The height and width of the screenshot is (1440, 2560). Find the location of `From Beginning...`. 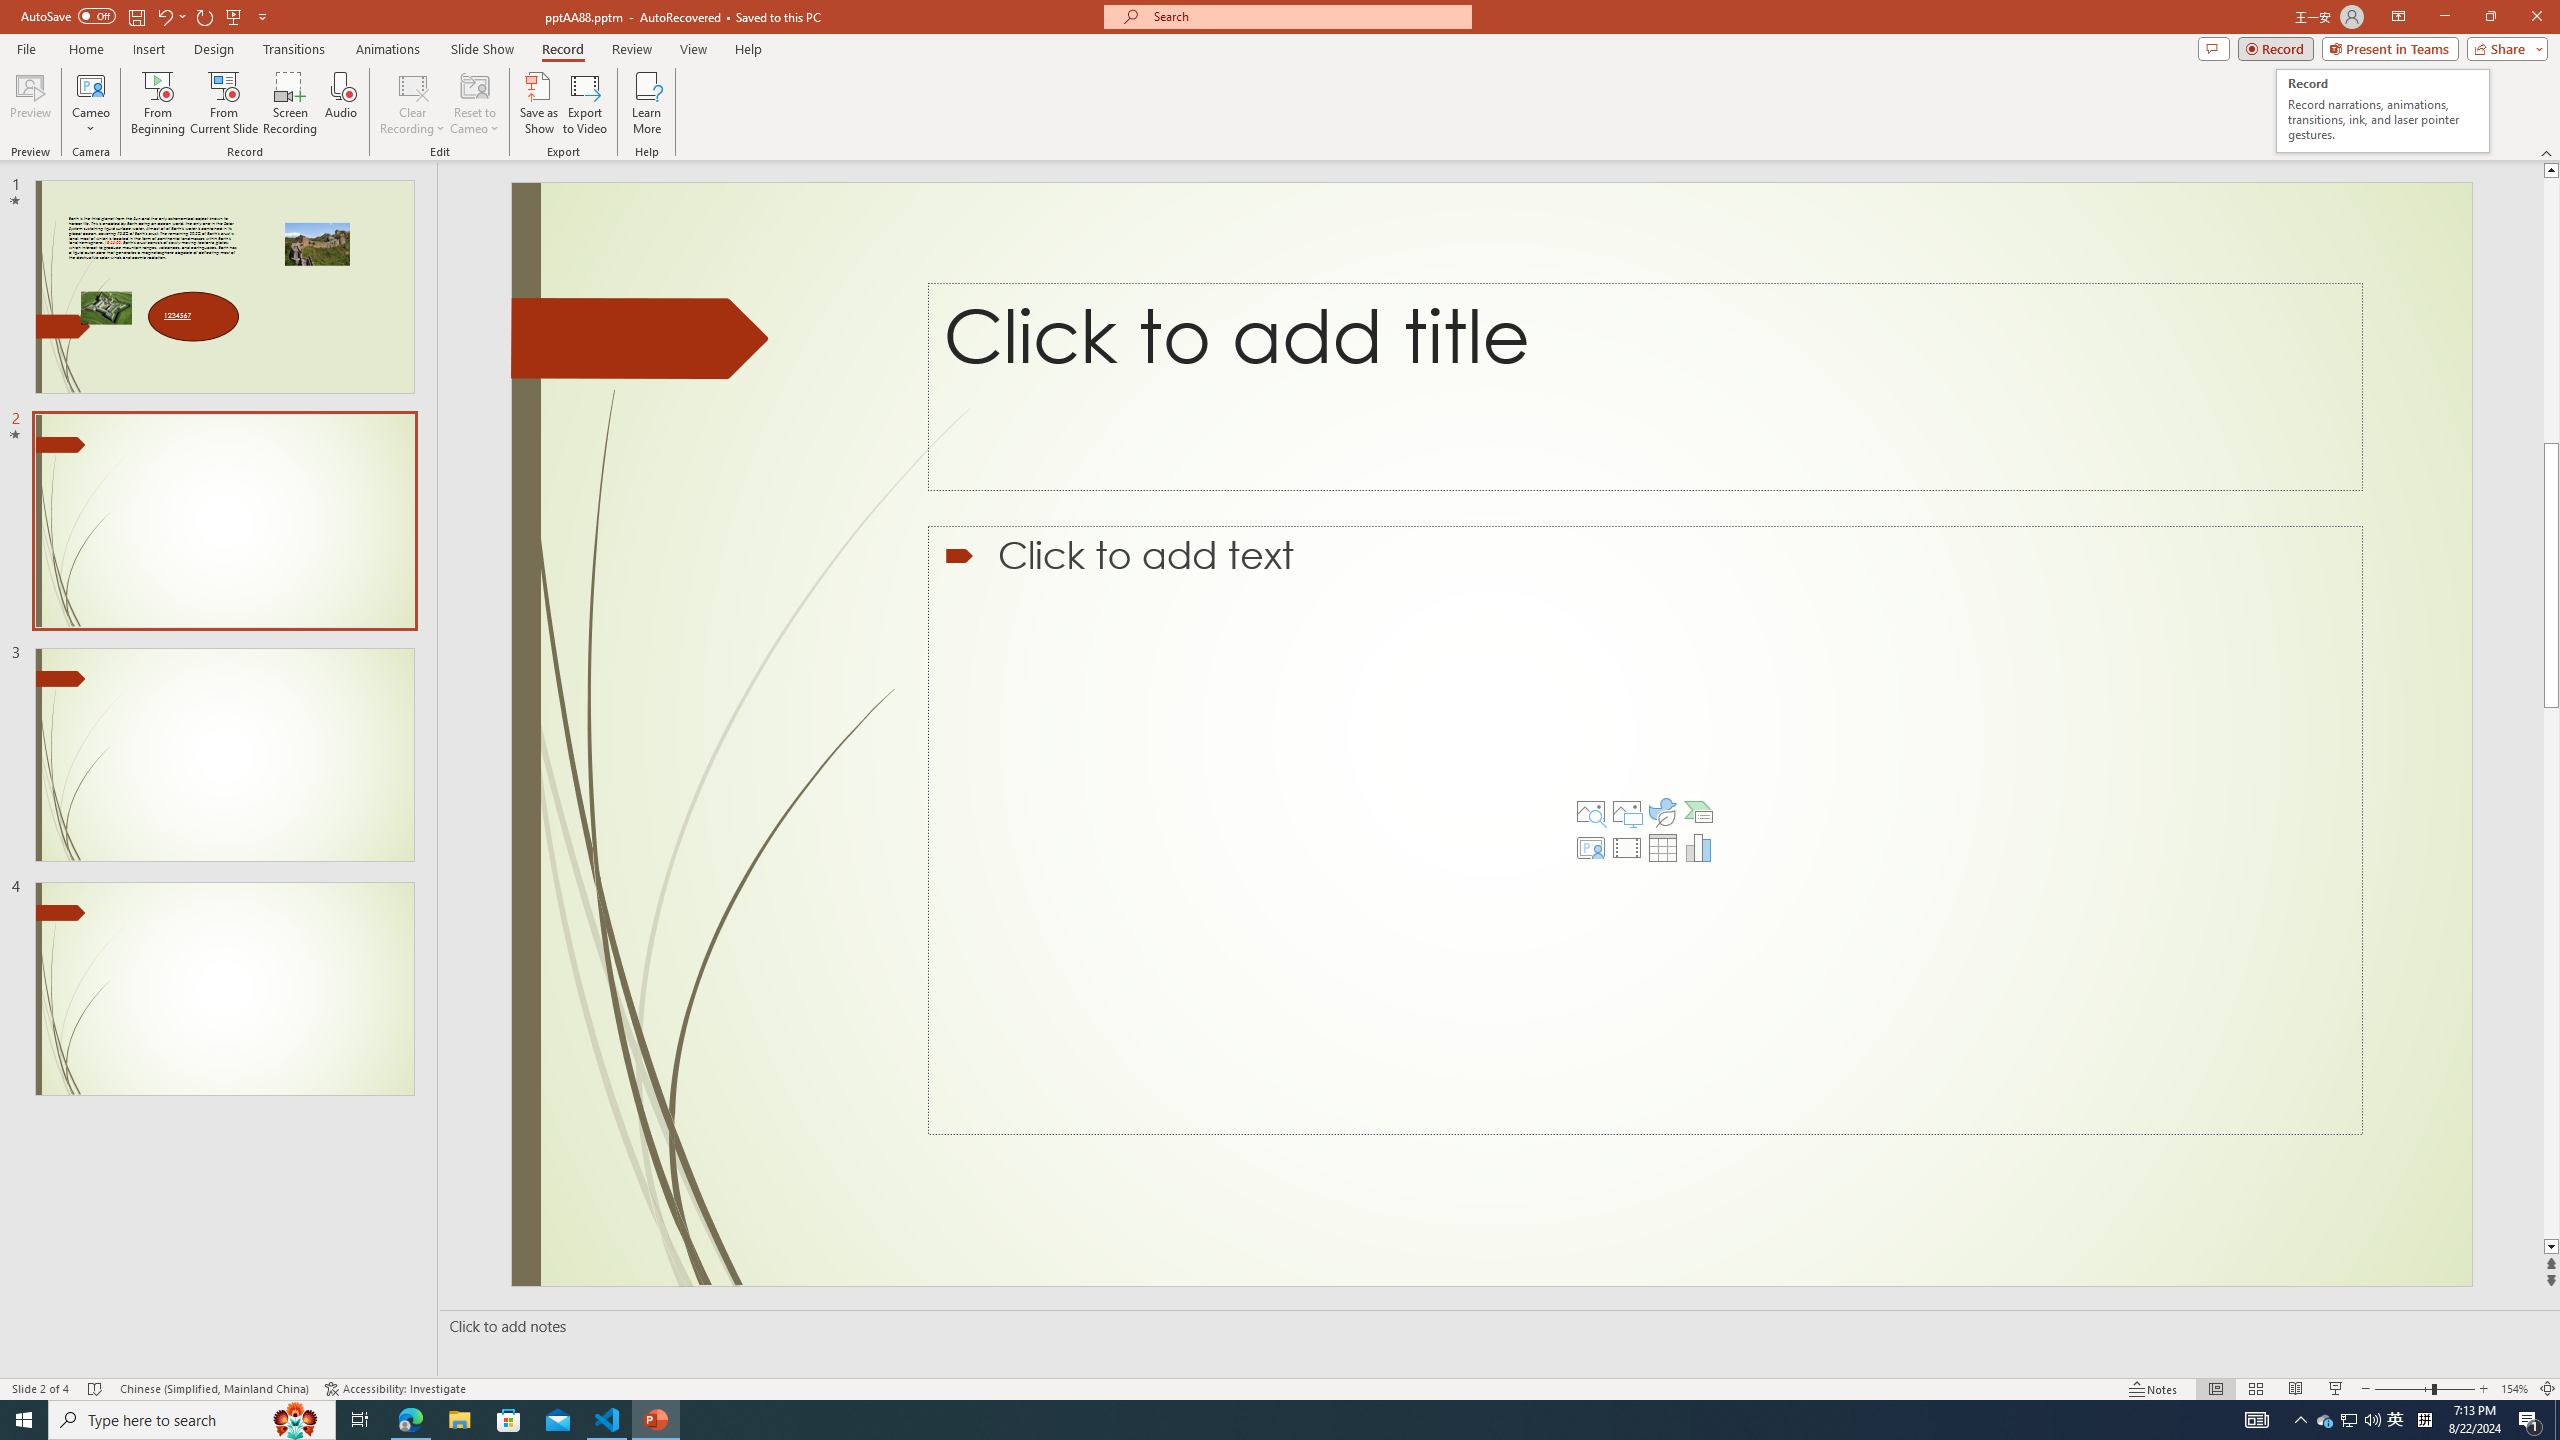

From Beginning... is located at coordinates (157, 103).